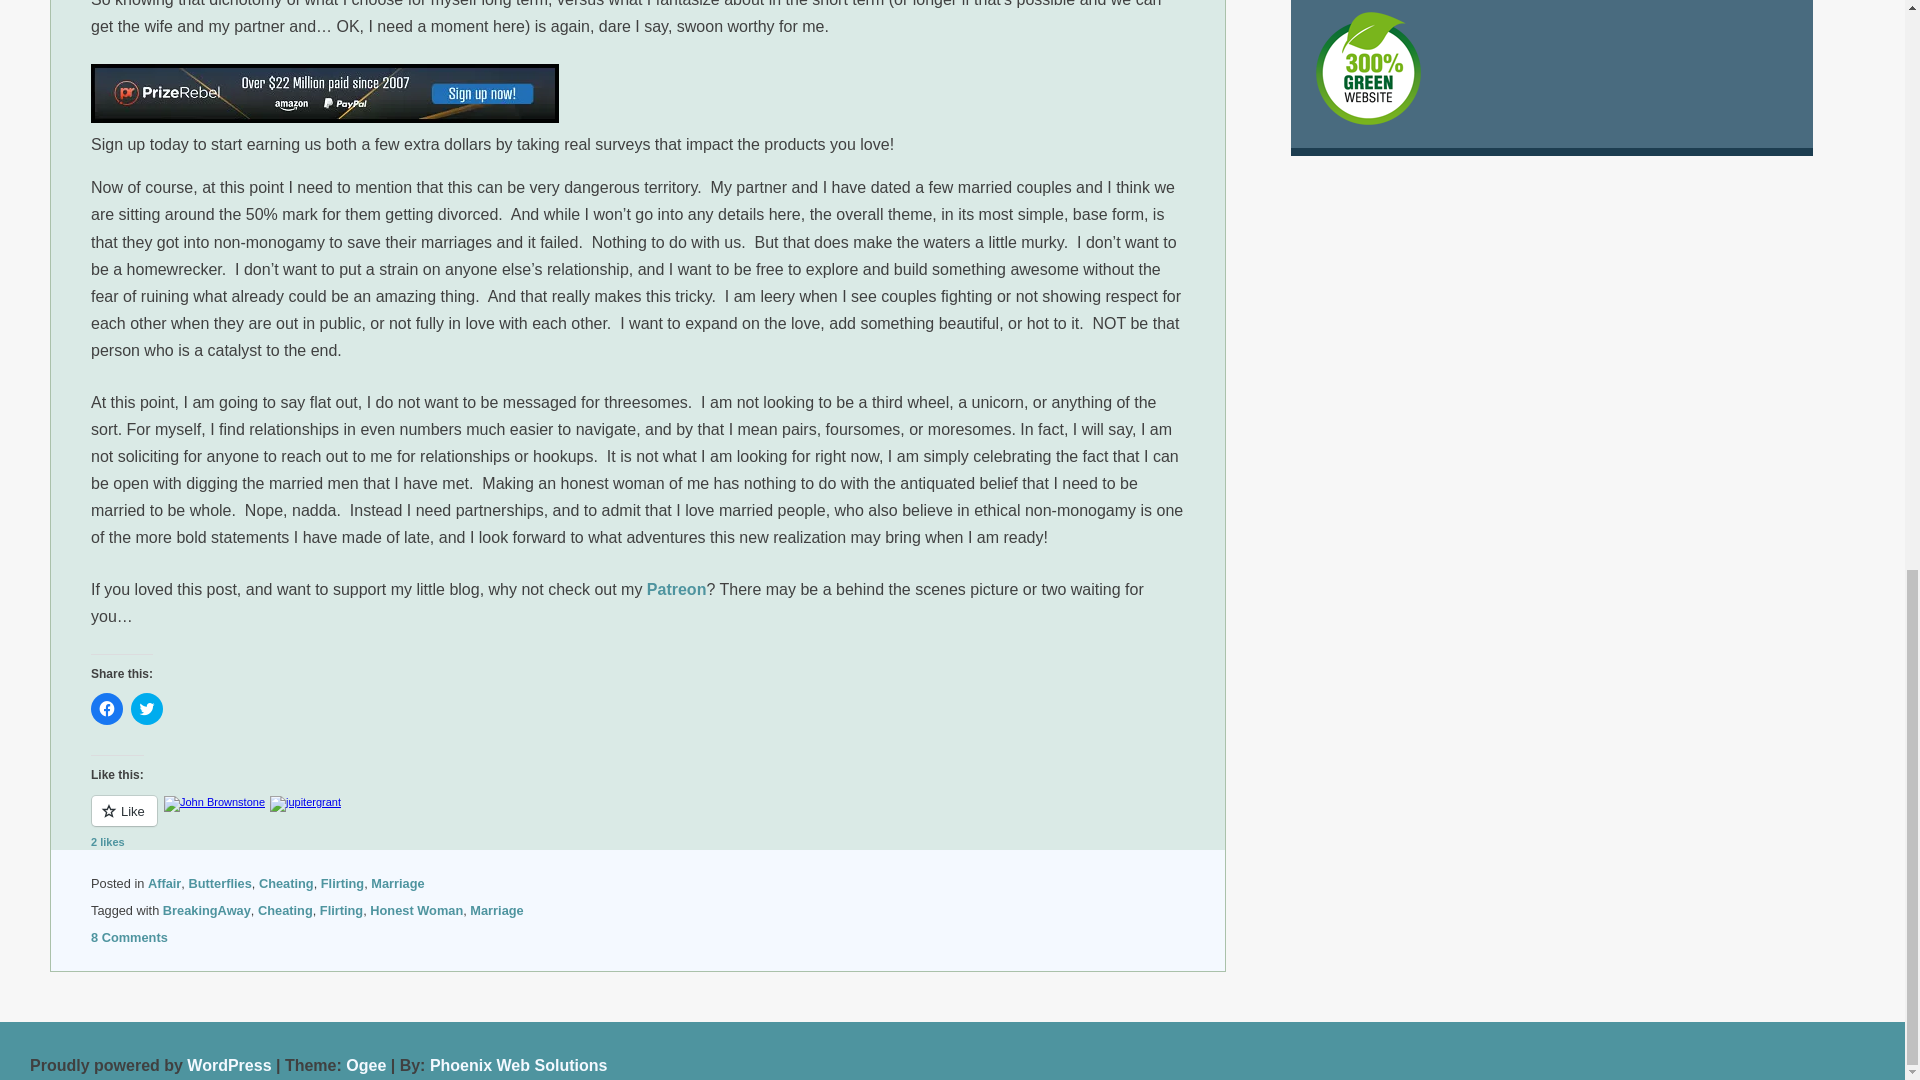 The image size is (1920, 1080). I want to click on WordPress, so click(228, 1065).